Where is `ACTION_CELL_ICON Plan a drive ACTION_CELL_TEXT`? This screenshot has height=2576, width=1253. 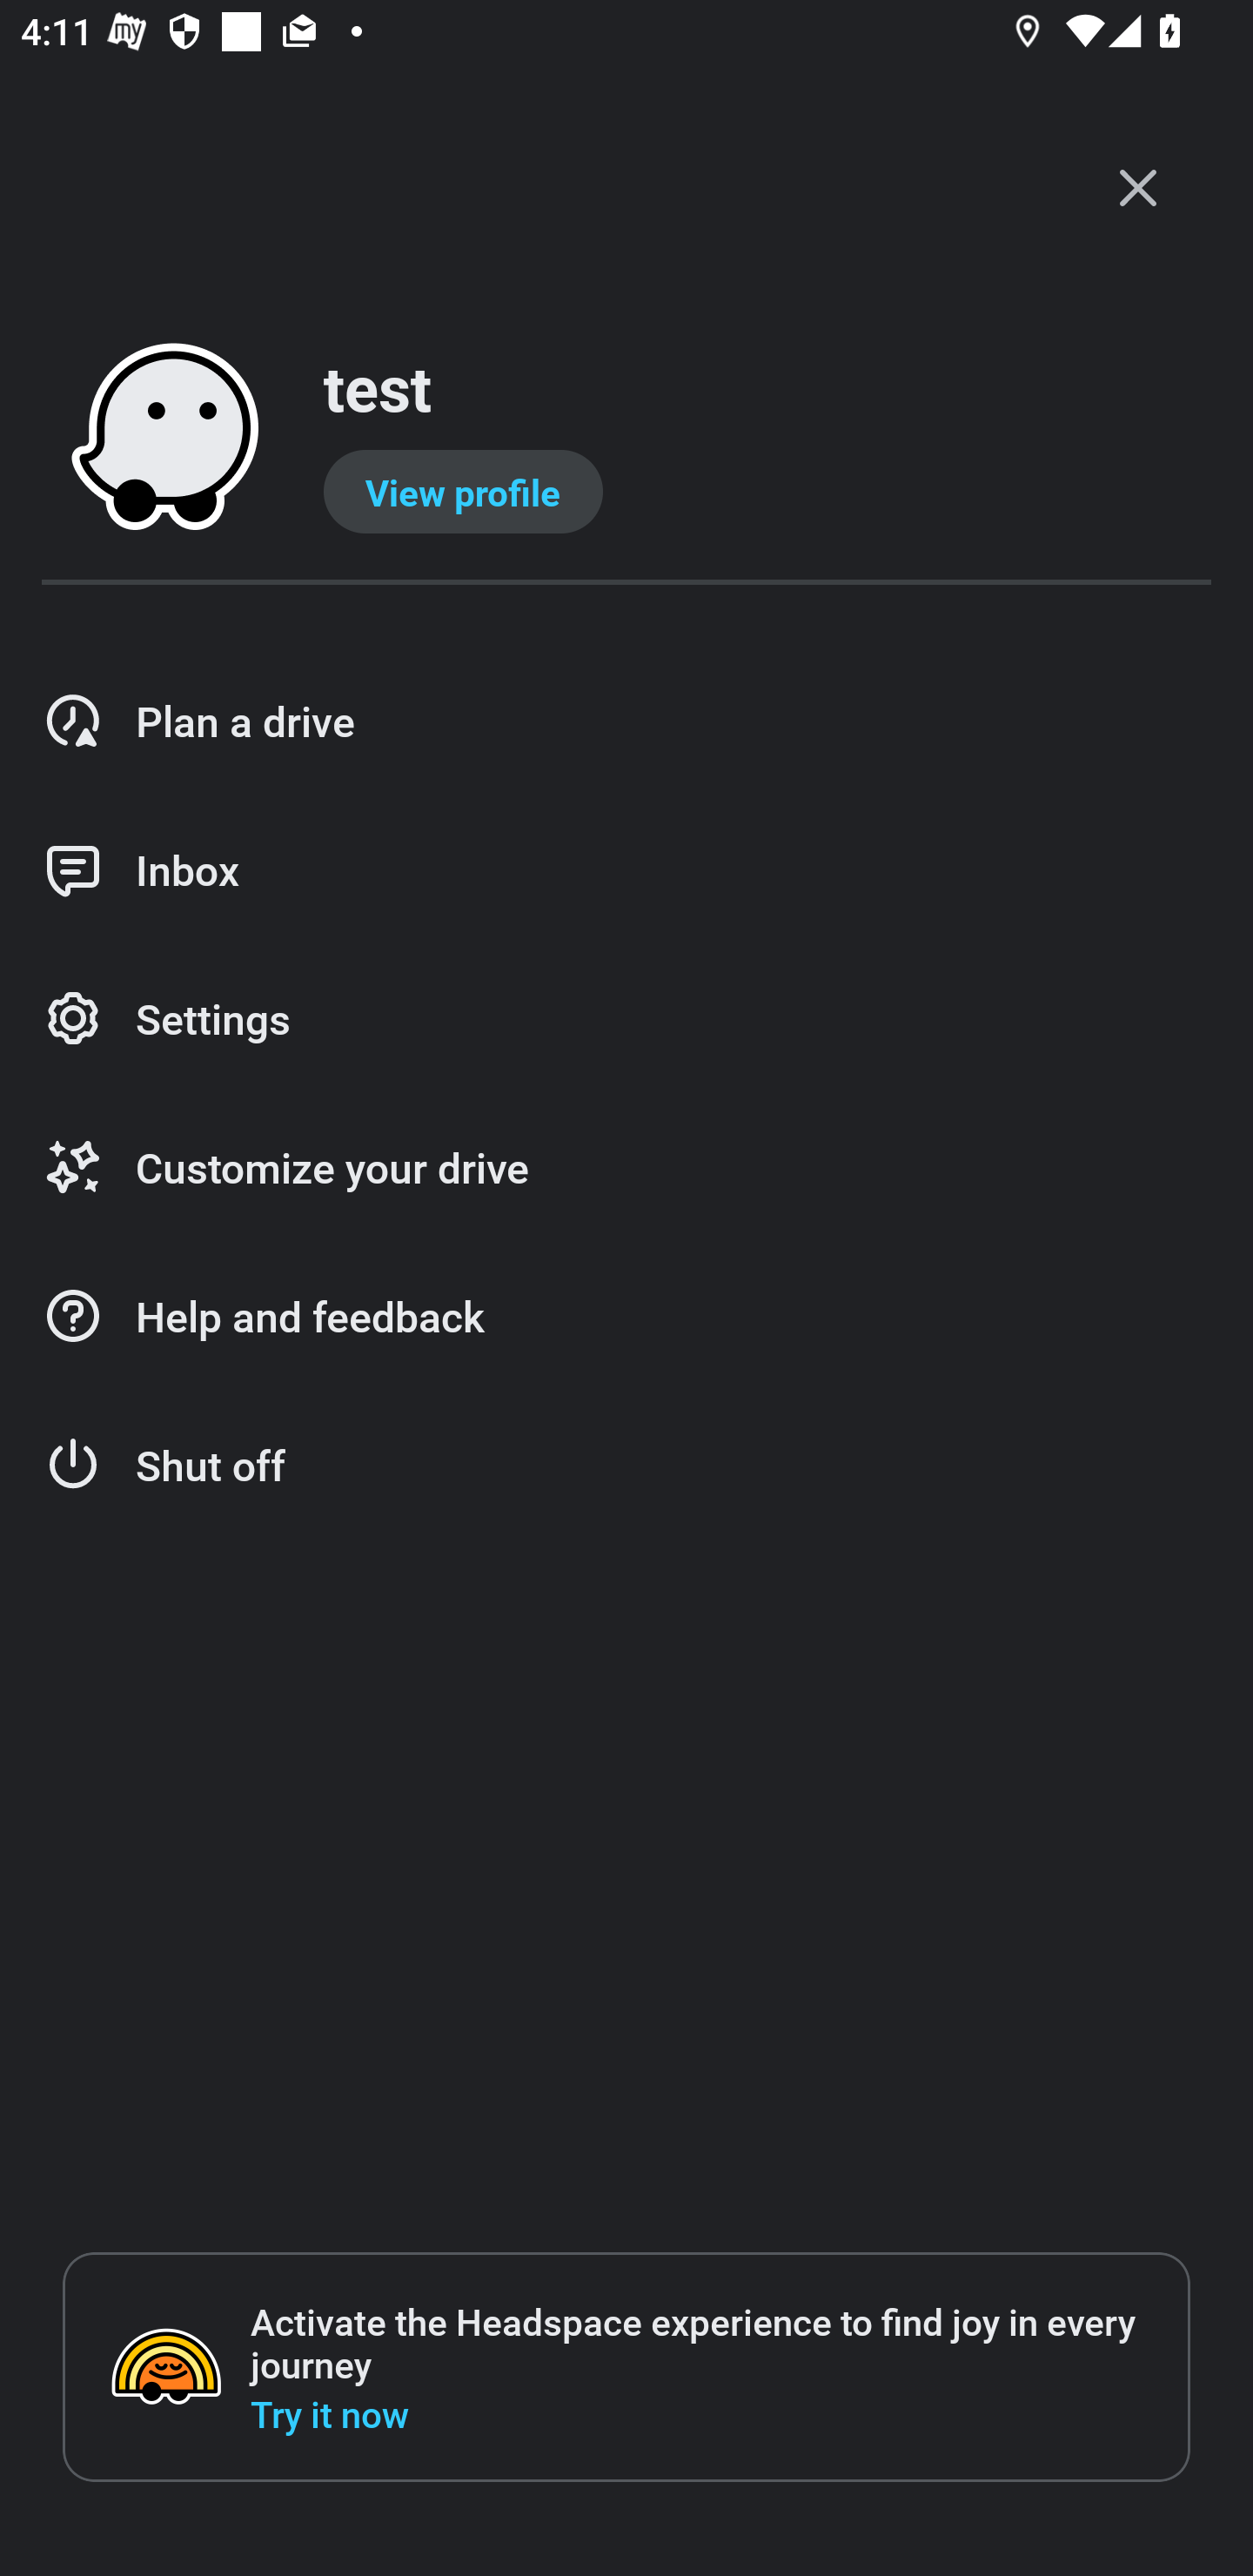 ACTION_CELL_ICON Plan a drive ACTION_CELL_TEXT is located at coordinates (626, 721).